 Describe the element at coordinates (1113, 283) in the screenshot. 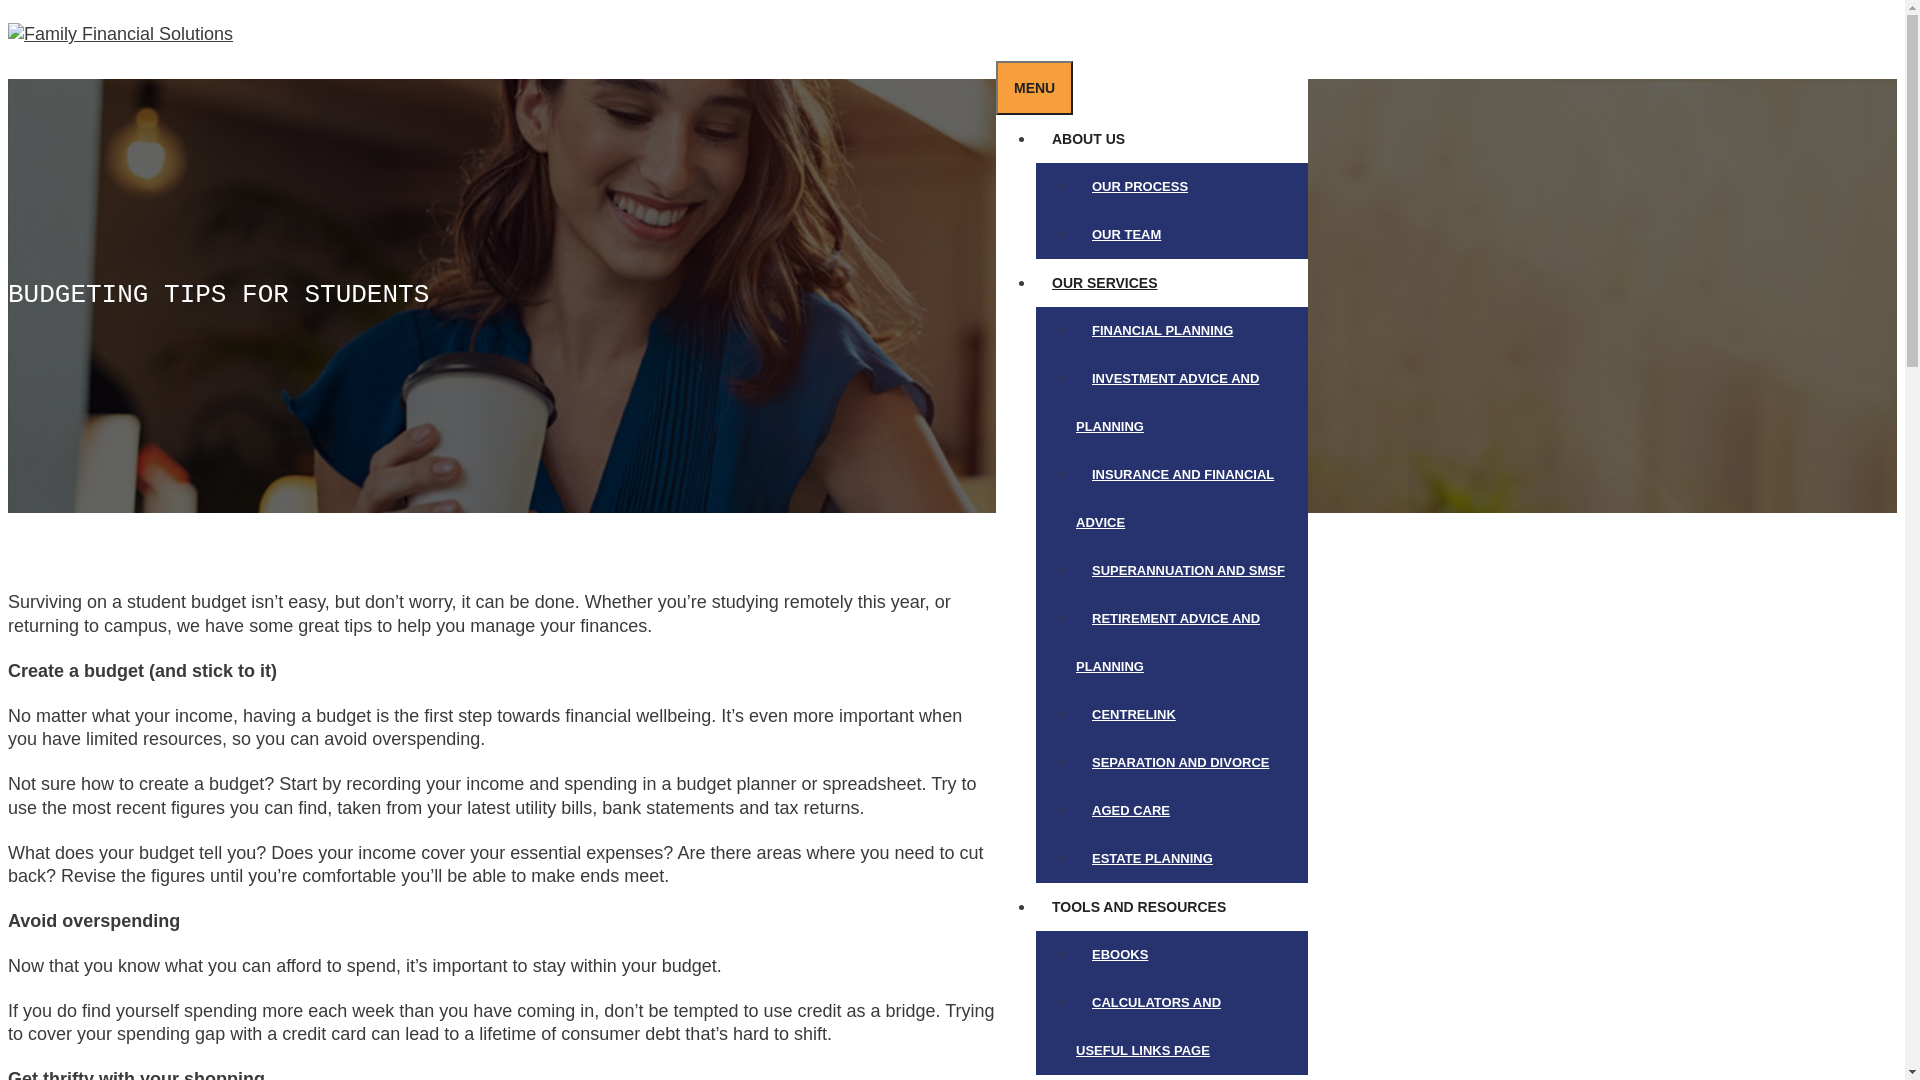

I see `OUR SERVICES` at that location.